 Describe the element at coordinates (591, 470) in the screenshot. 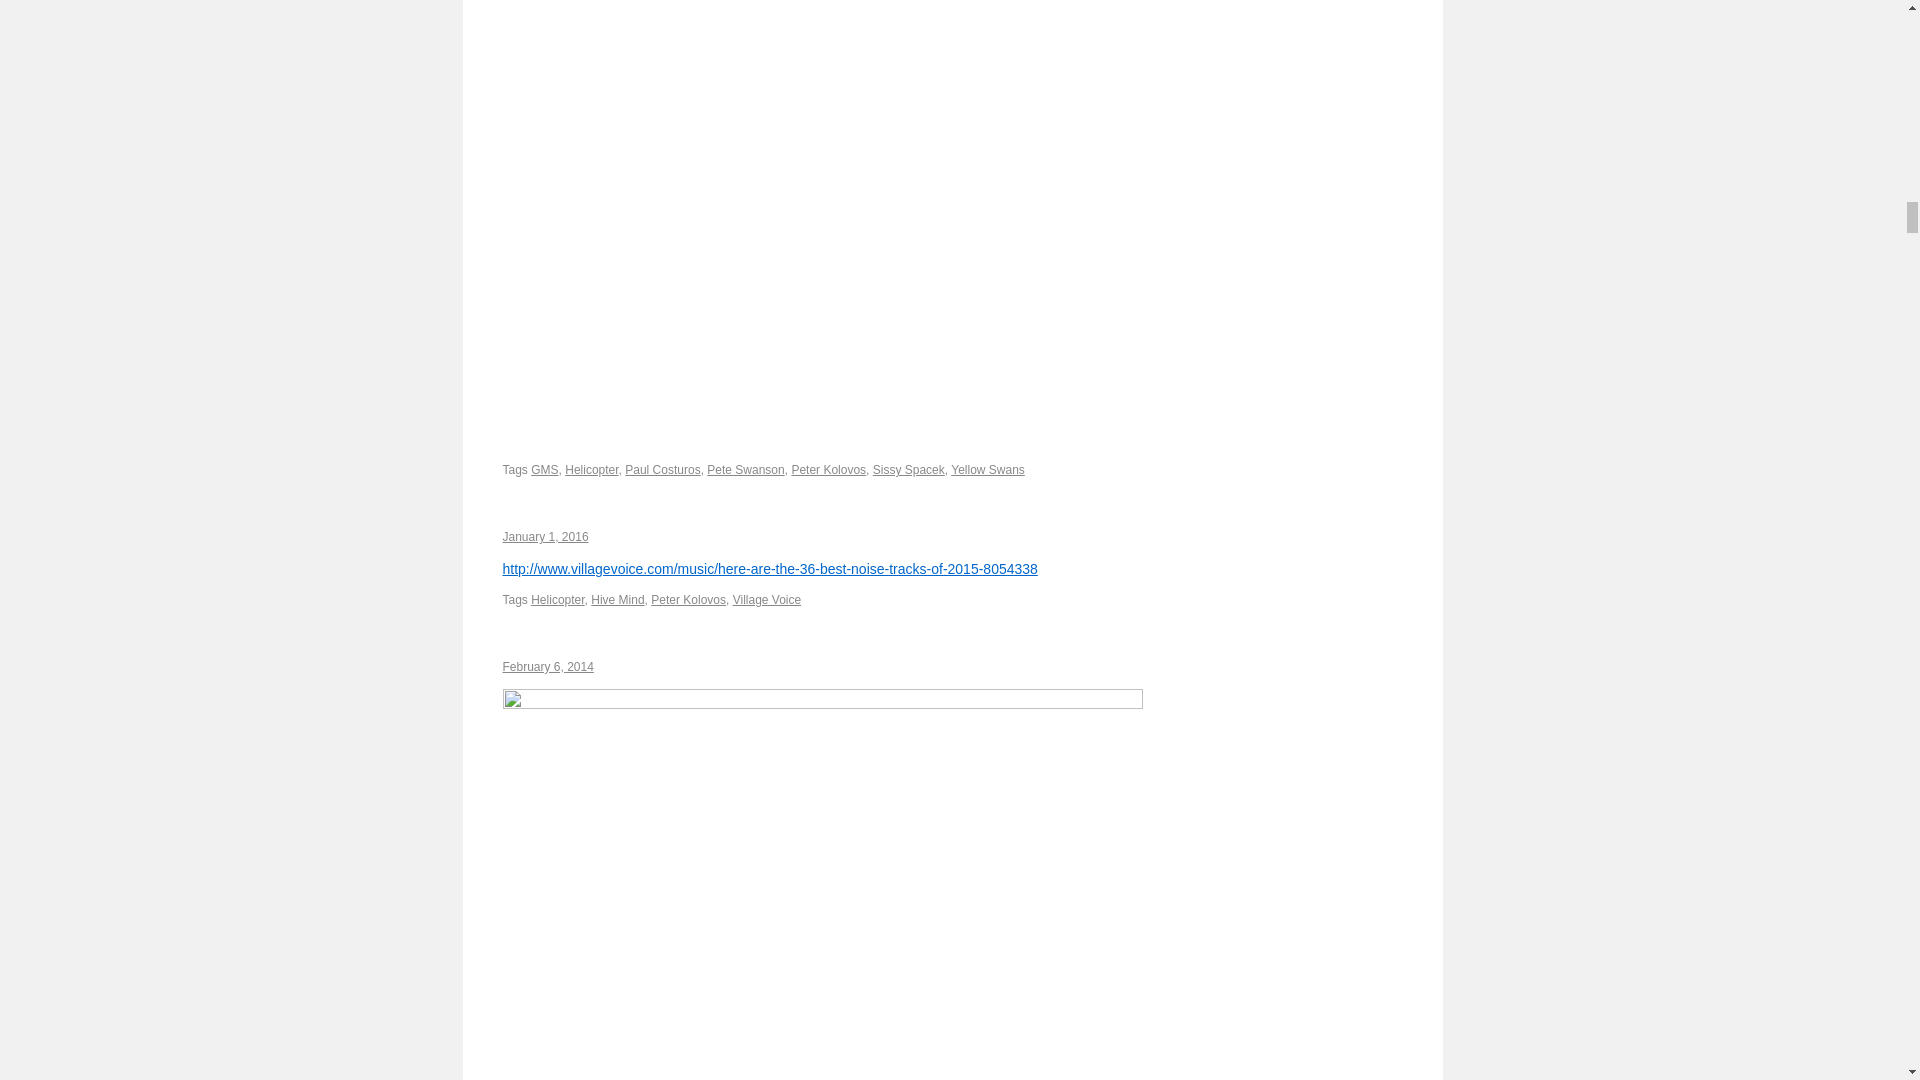

I see `Helicopter` at that location.